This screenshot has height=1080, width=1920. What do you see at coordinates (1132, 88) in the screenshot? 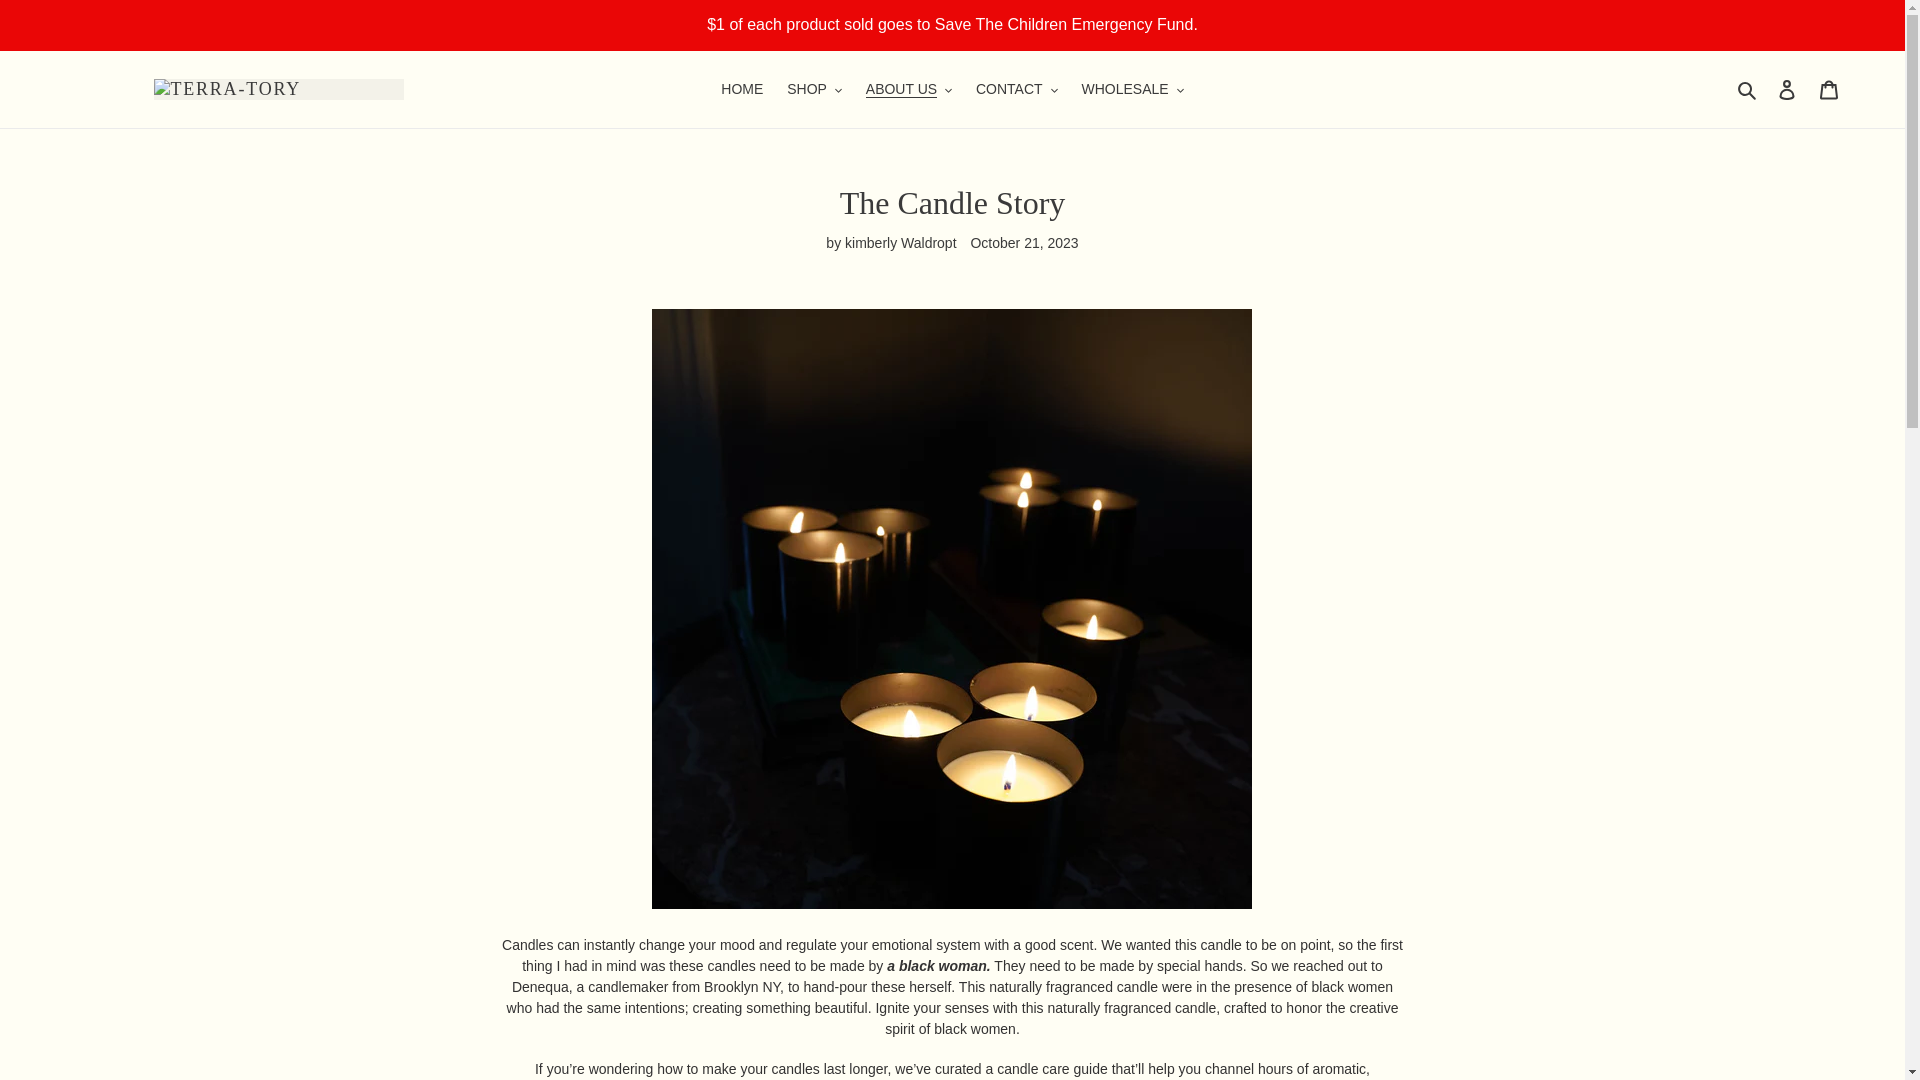
I see `WHOLESALE` at bounding box center [1132, 88].